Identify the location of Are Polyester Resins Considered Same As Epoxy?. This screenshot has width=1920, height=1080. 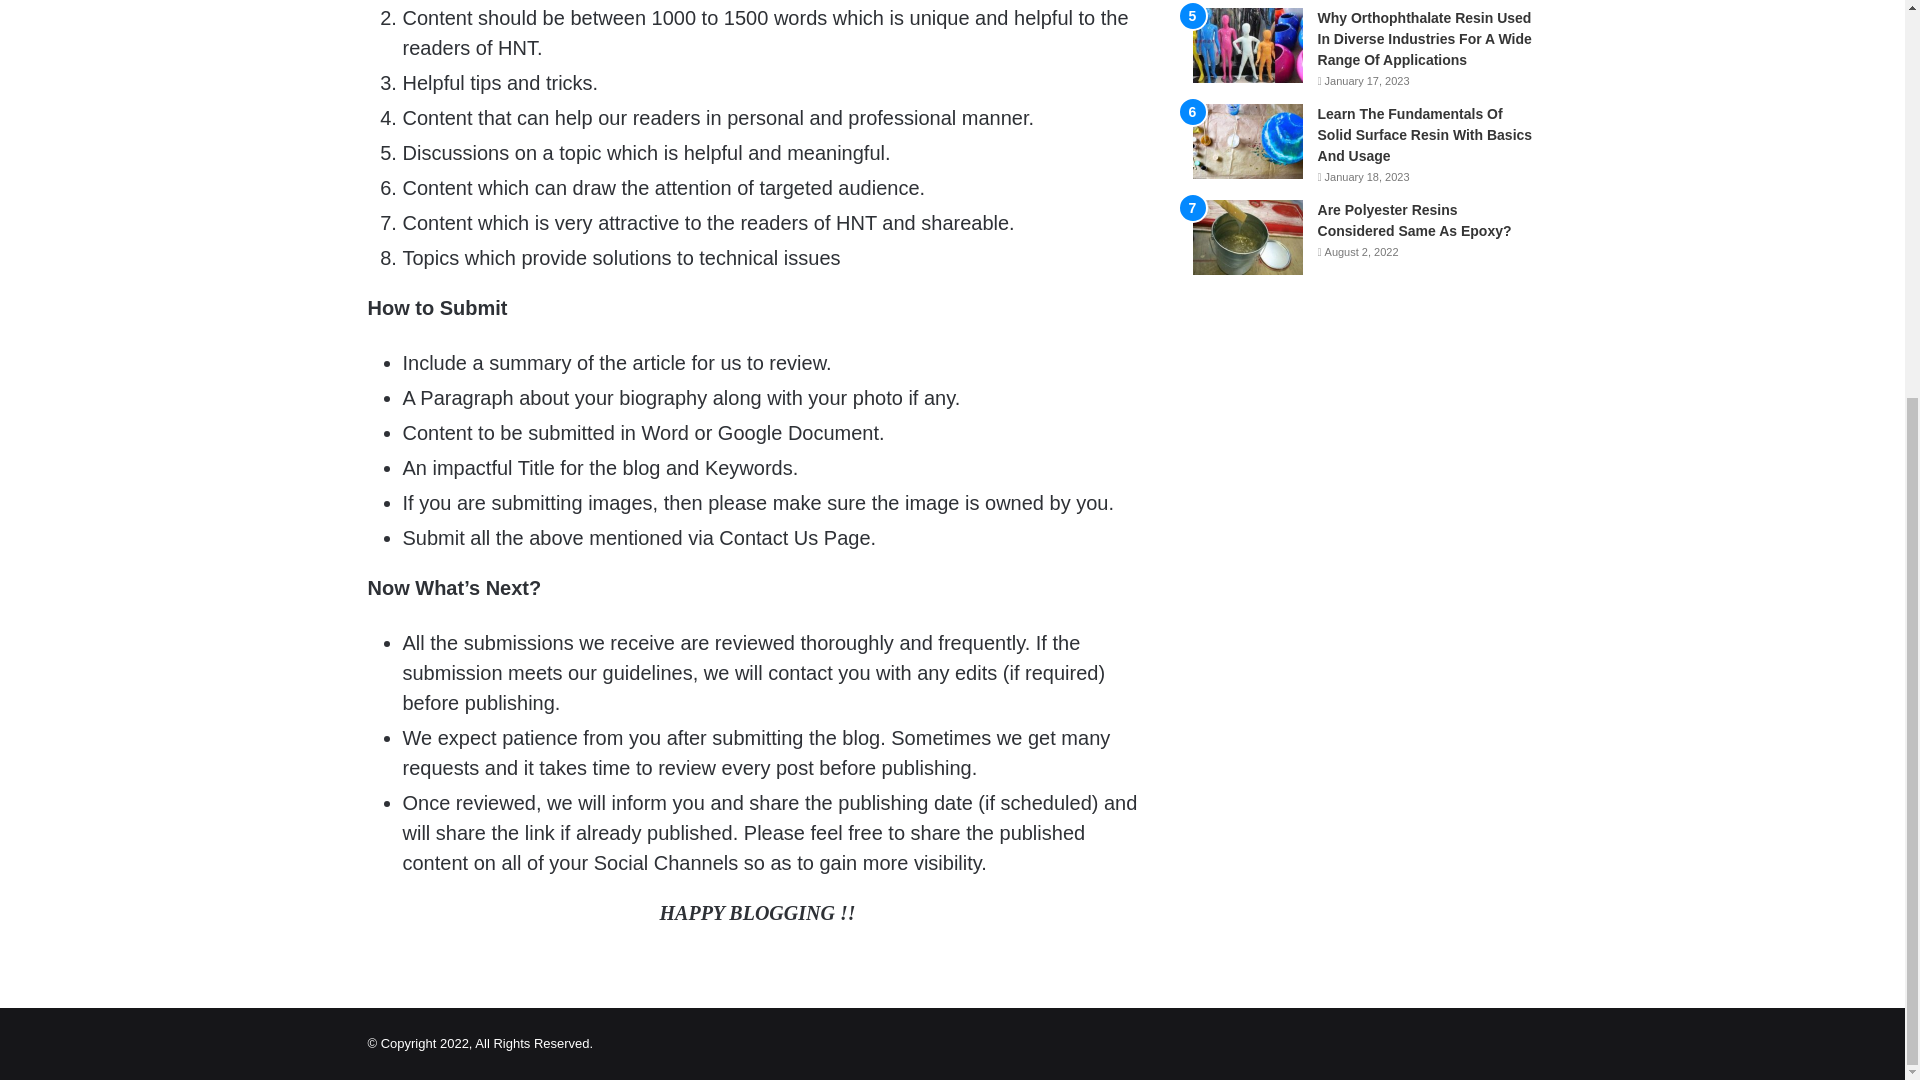
(1414, 220).